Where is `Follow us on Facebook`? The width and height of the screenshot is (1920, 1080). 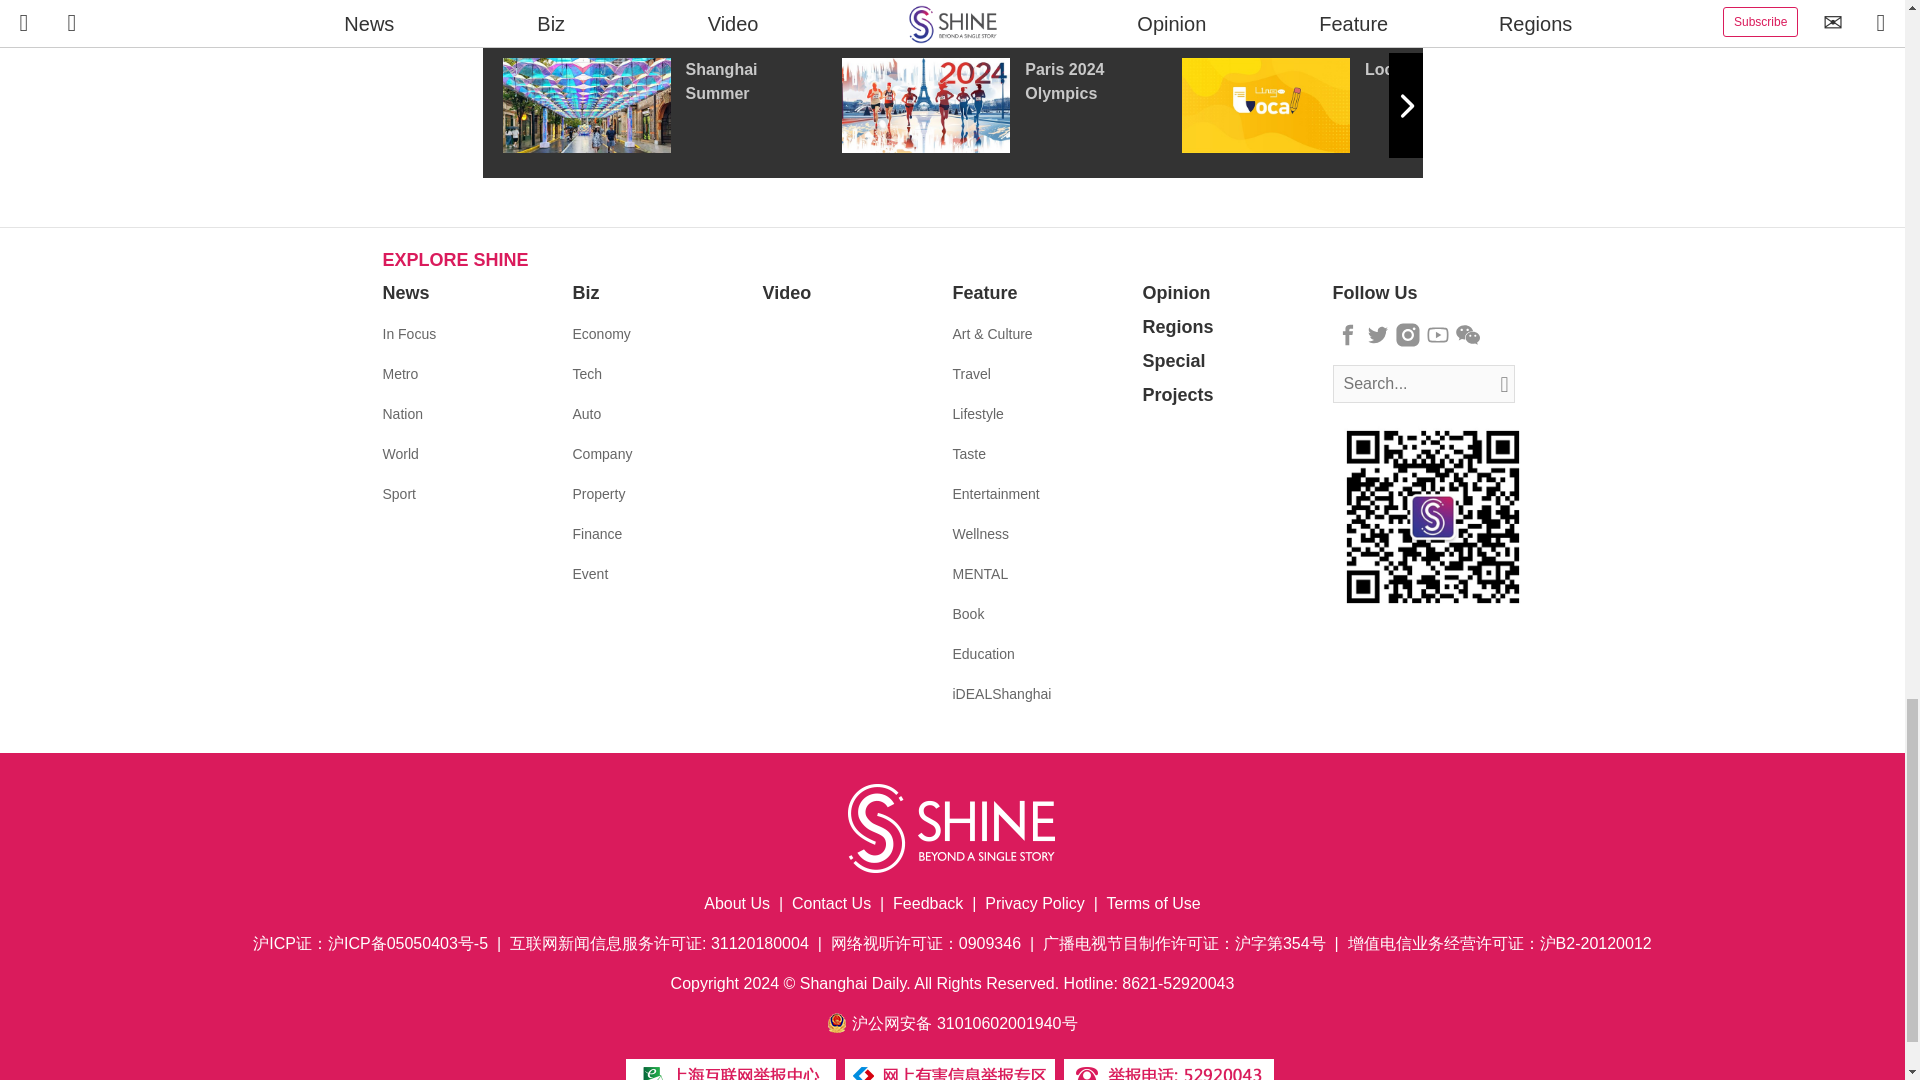
Follow us on Facebook is located at coordinates (1348, 334).